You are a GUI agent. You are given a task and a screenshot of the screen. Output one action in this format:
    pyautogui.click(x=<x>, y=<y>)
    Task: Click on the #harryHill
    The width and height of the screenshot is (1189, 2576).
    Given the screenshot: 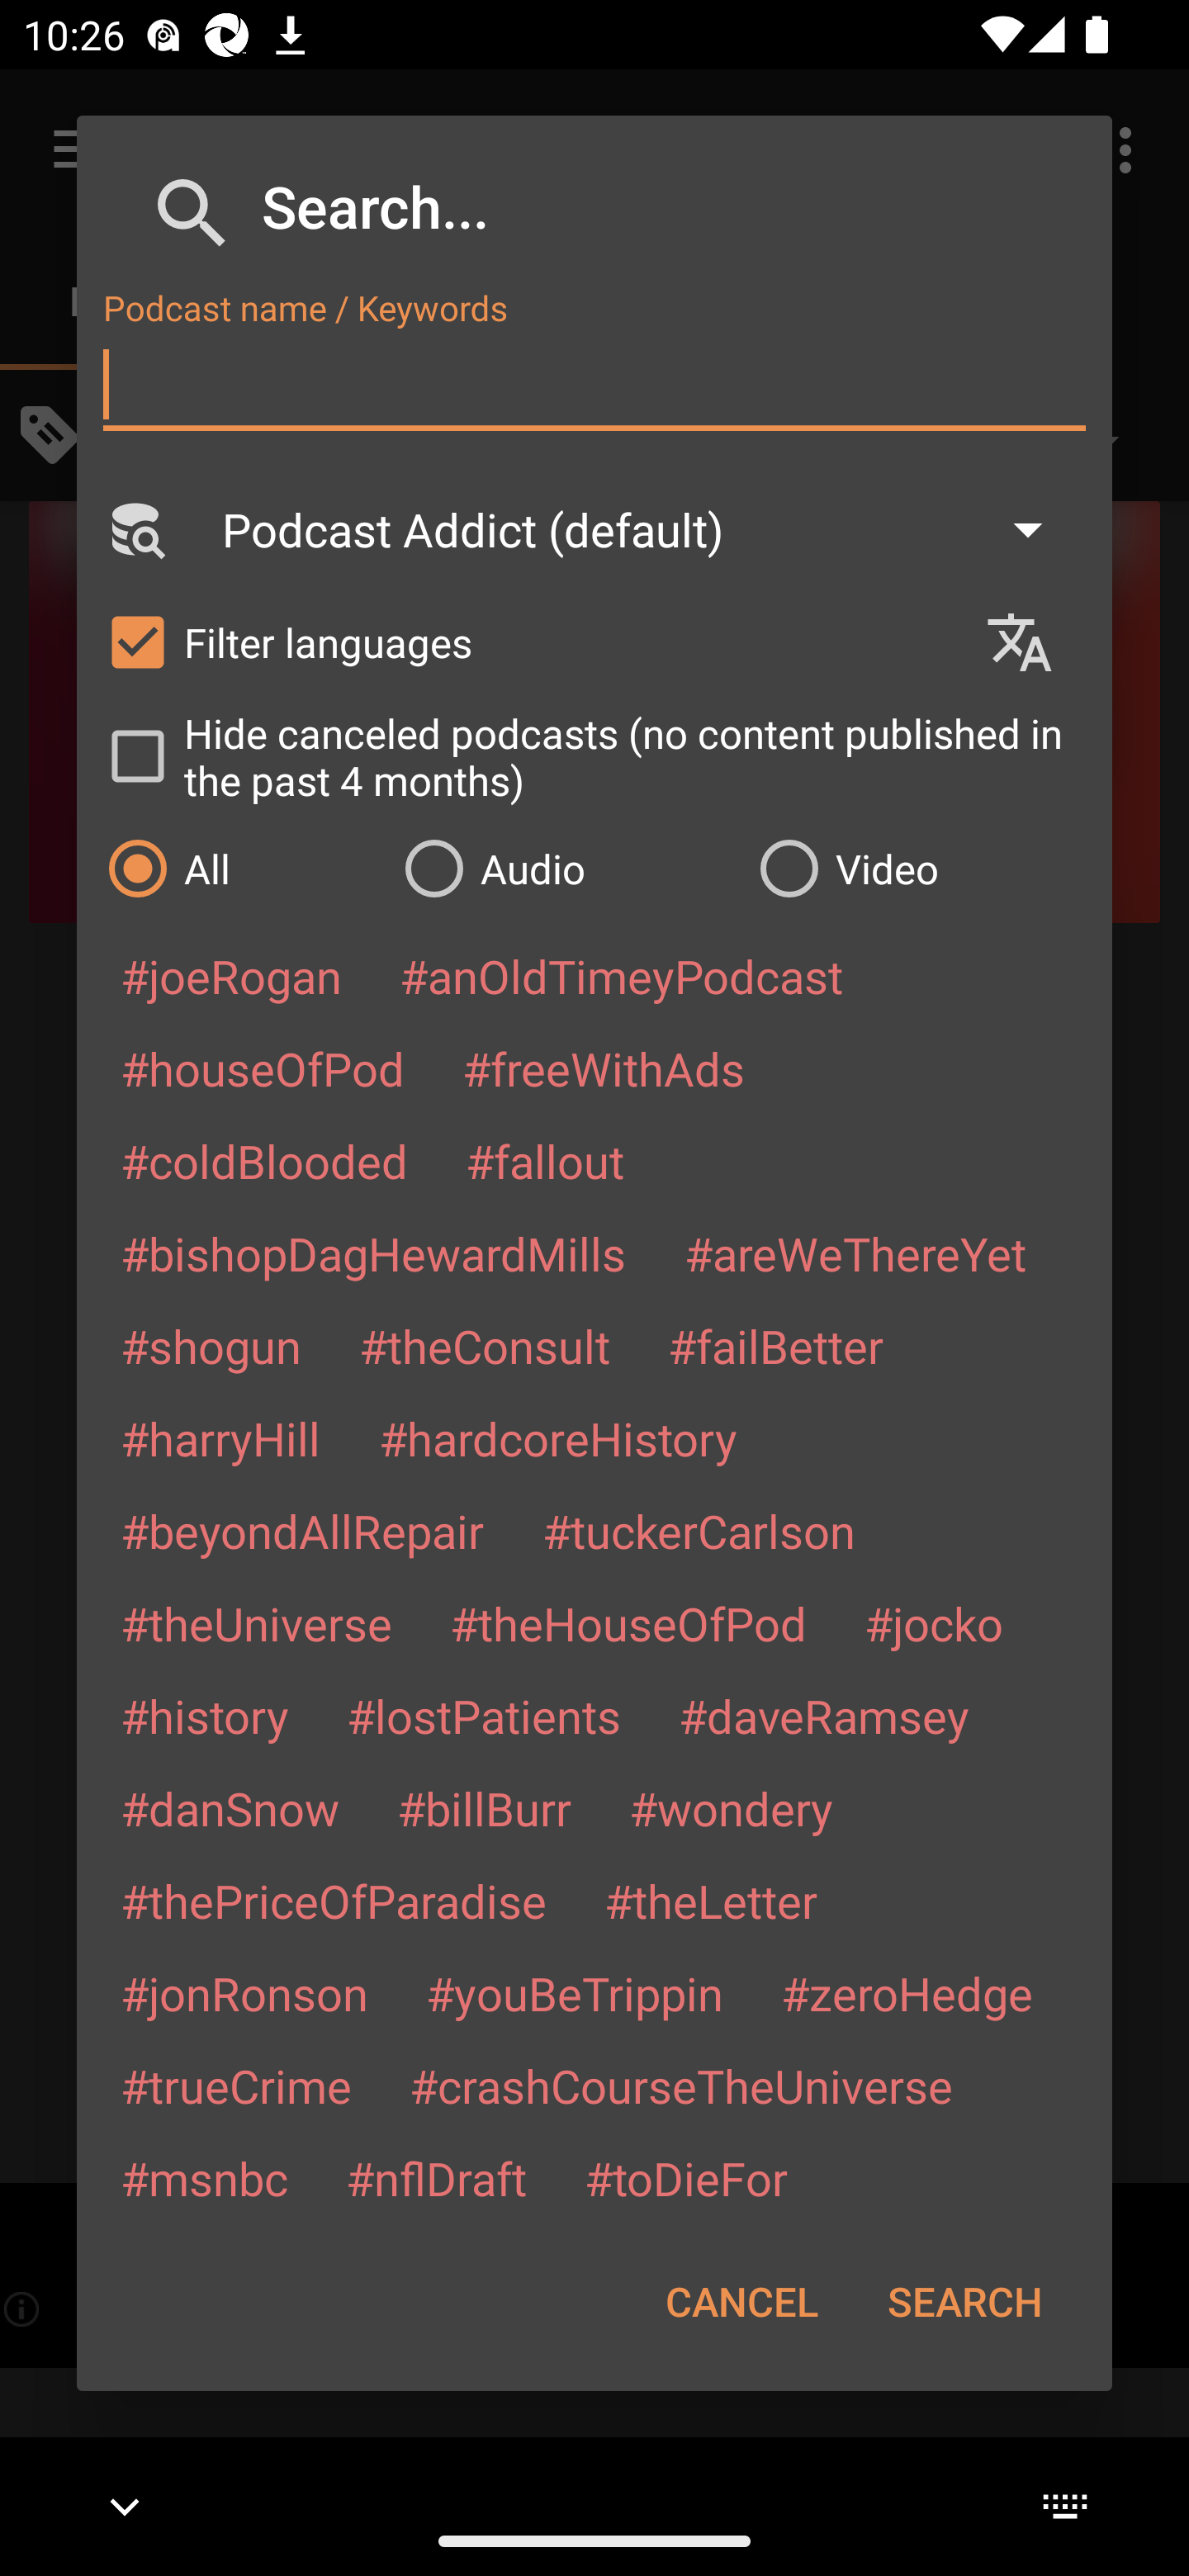 What is the action you would take?
    pyautogui.click(x=220, y=1438)
    